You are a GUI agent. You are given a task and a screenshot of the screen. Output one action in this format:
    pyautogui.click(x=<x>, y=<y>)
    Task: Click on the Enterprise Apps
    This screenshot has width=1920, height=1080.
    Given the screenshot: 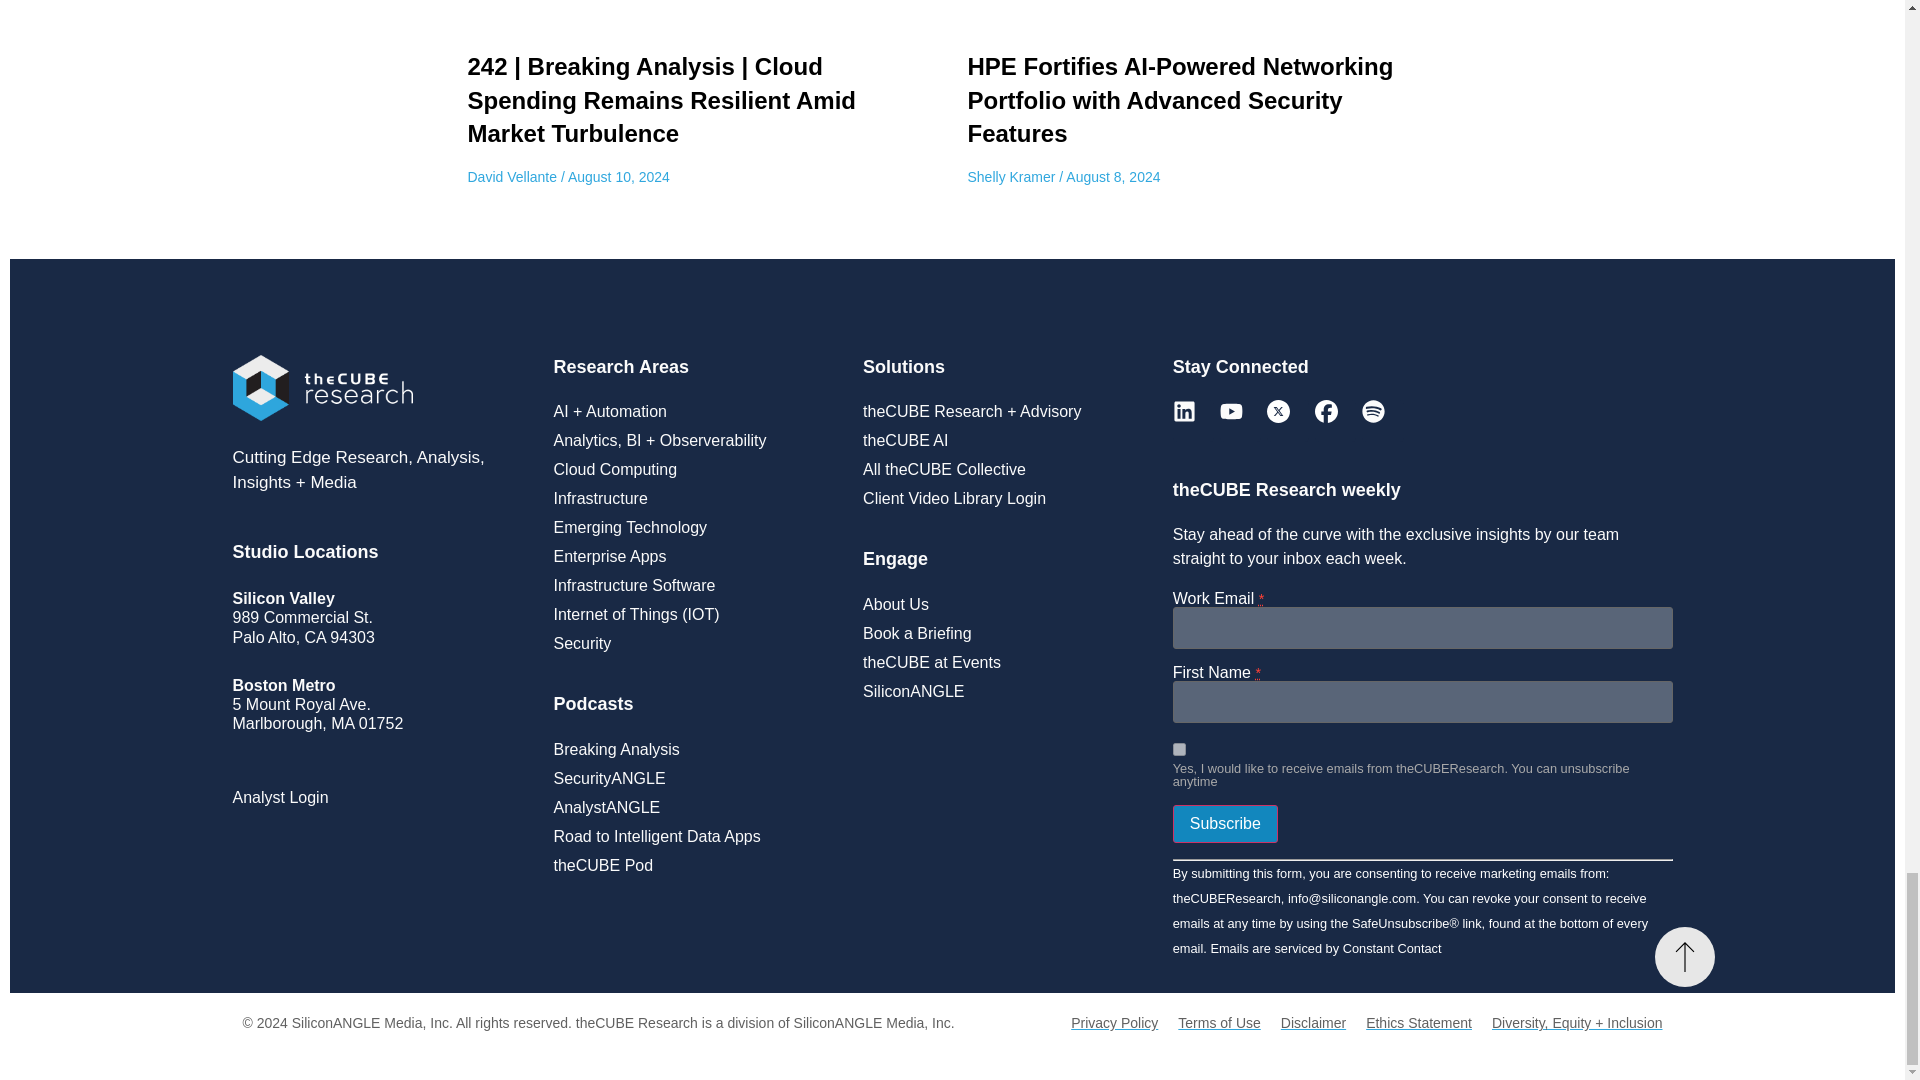 What is the action you would take?
    pyautogui.click(x=697, y=557)
    